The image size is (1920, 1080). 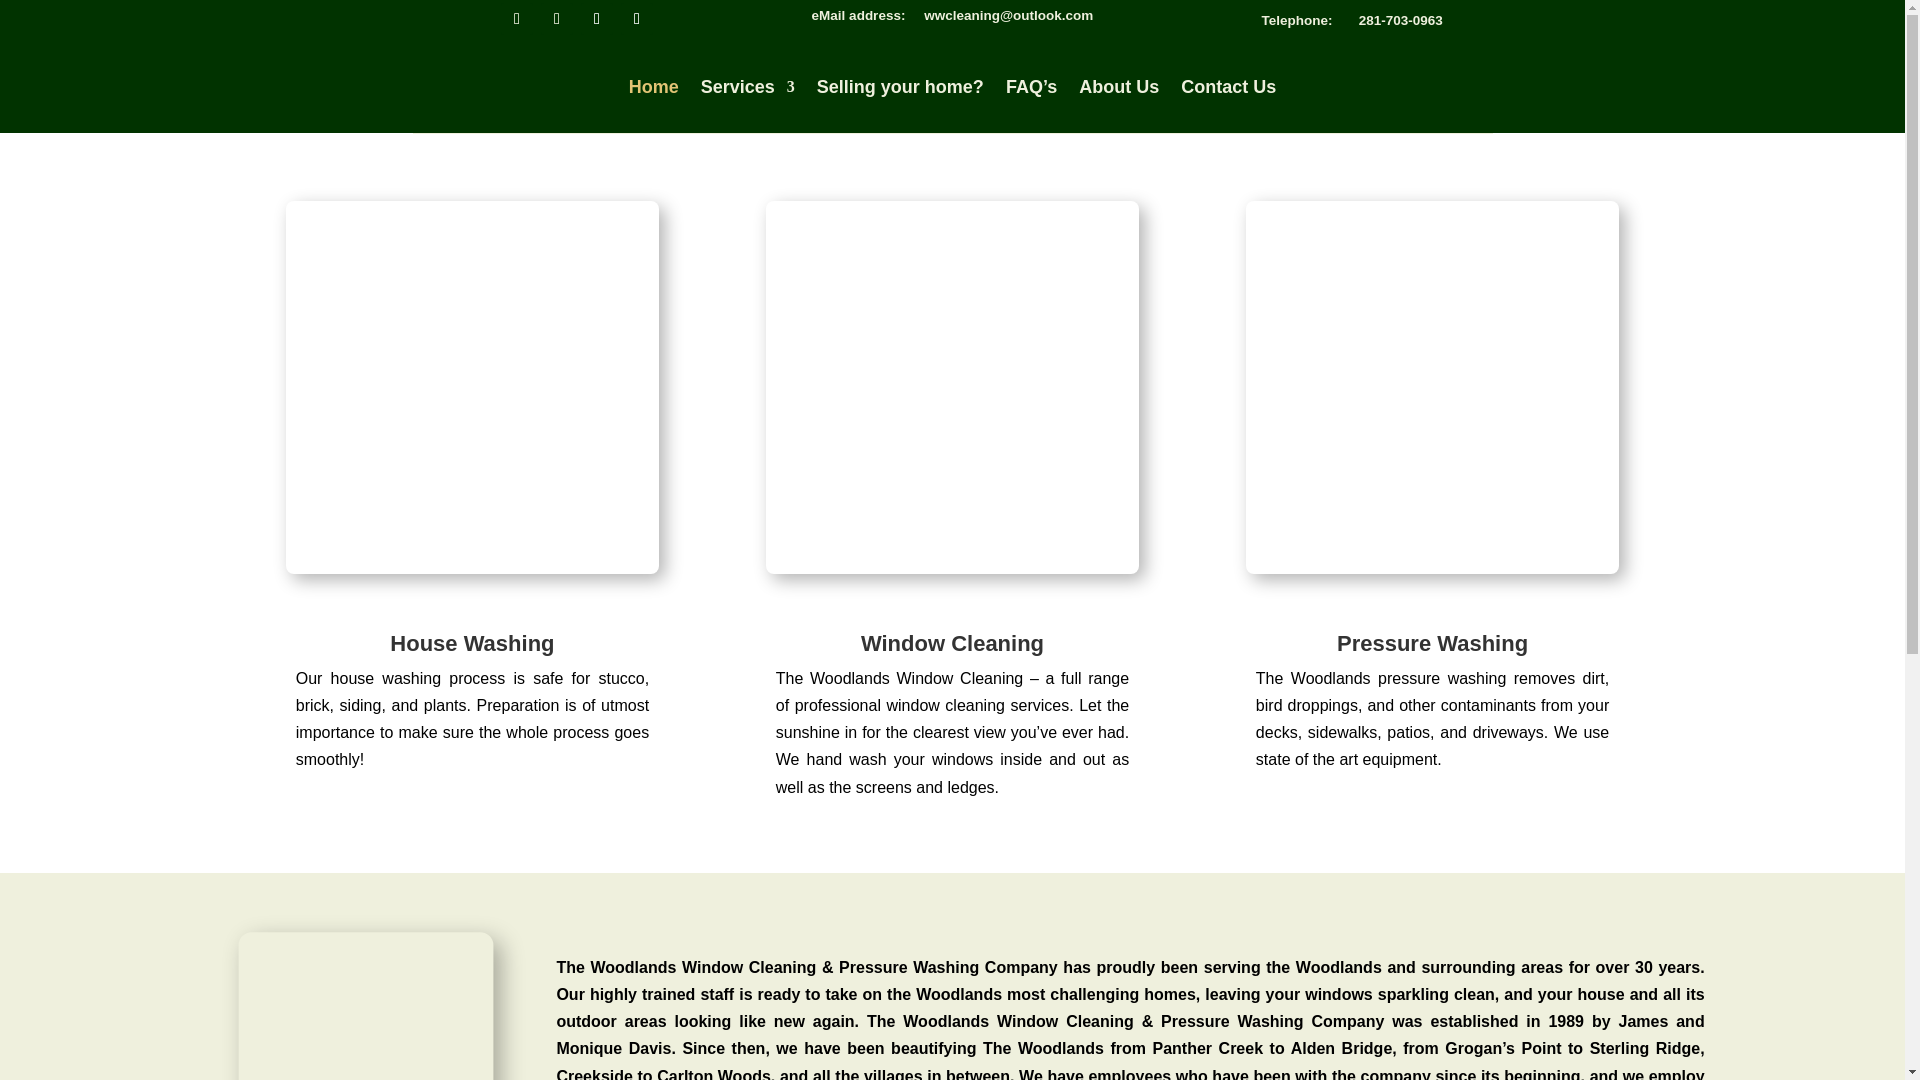 I want to click on Follow on Facebook, so click(x=517, y=18).